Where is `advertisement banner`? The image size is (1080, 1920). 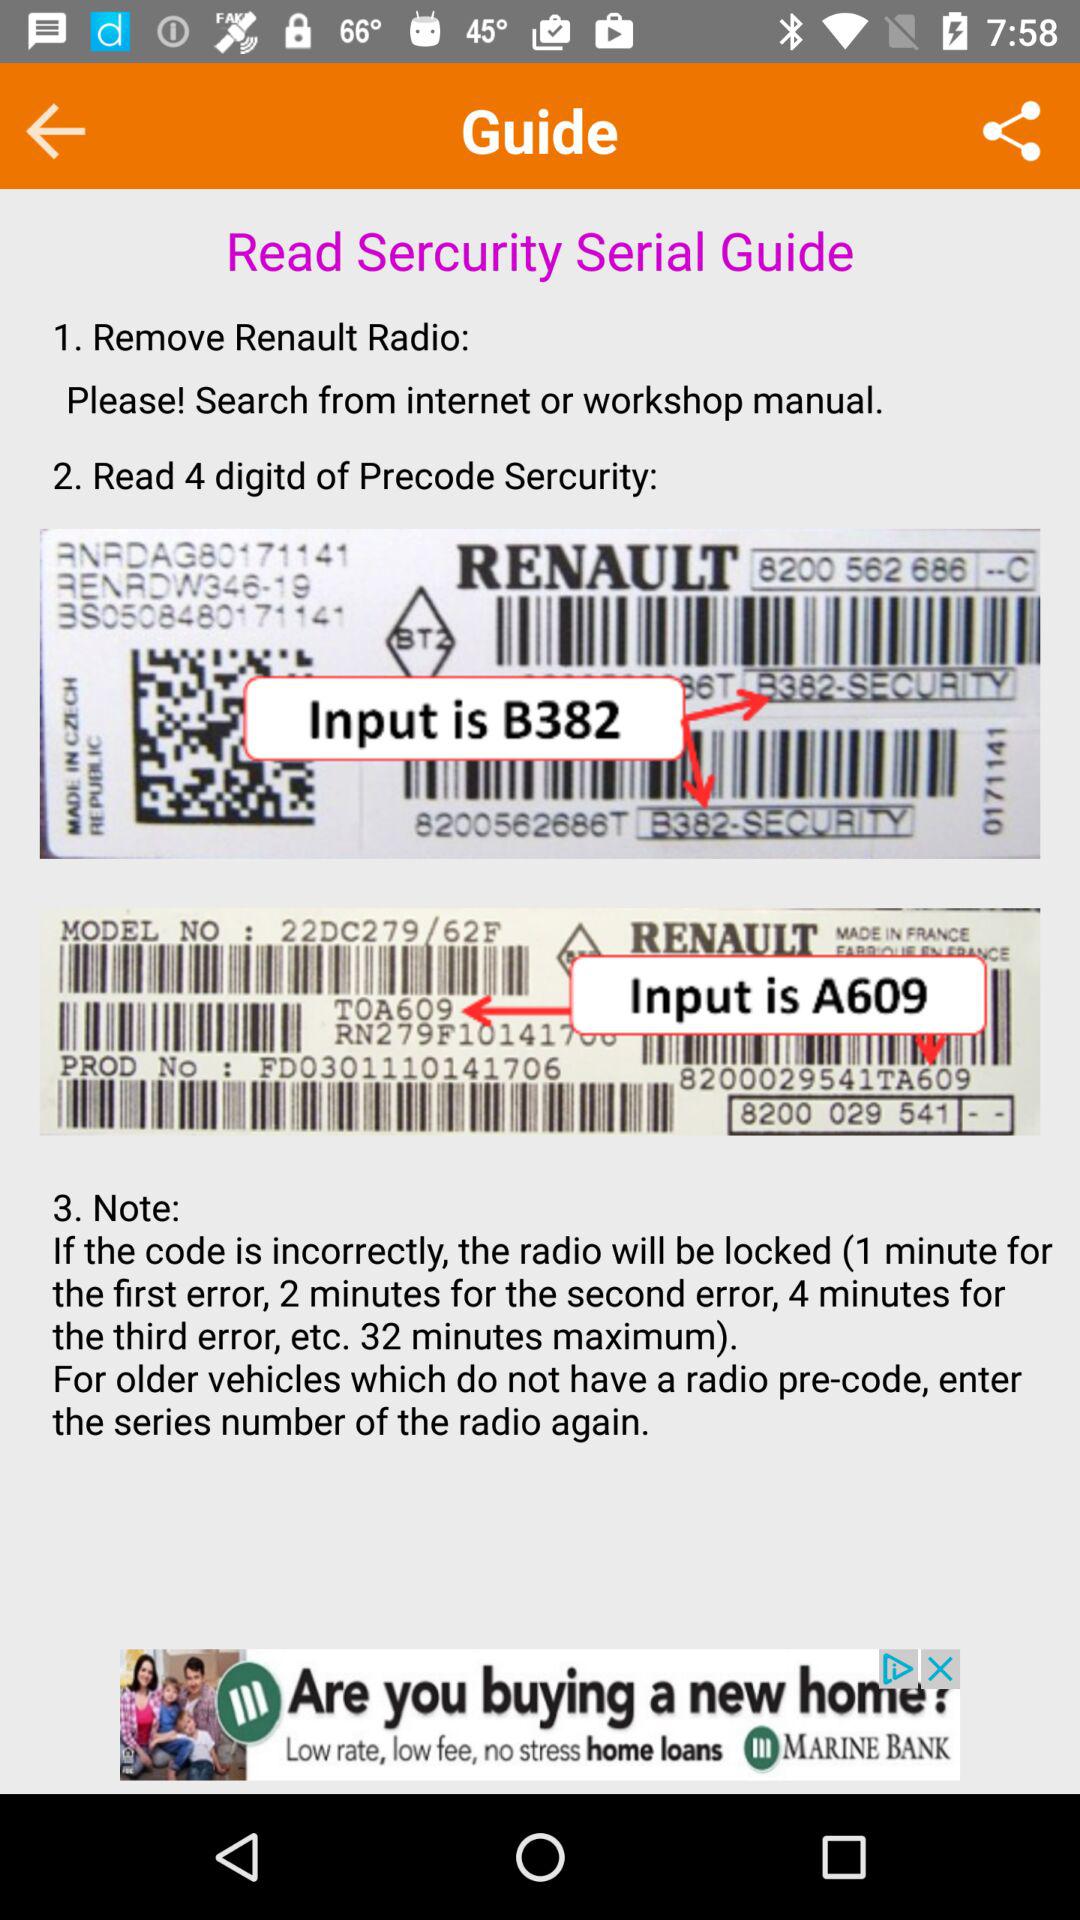
advertisement banner is located at coordinates (540, 1714).